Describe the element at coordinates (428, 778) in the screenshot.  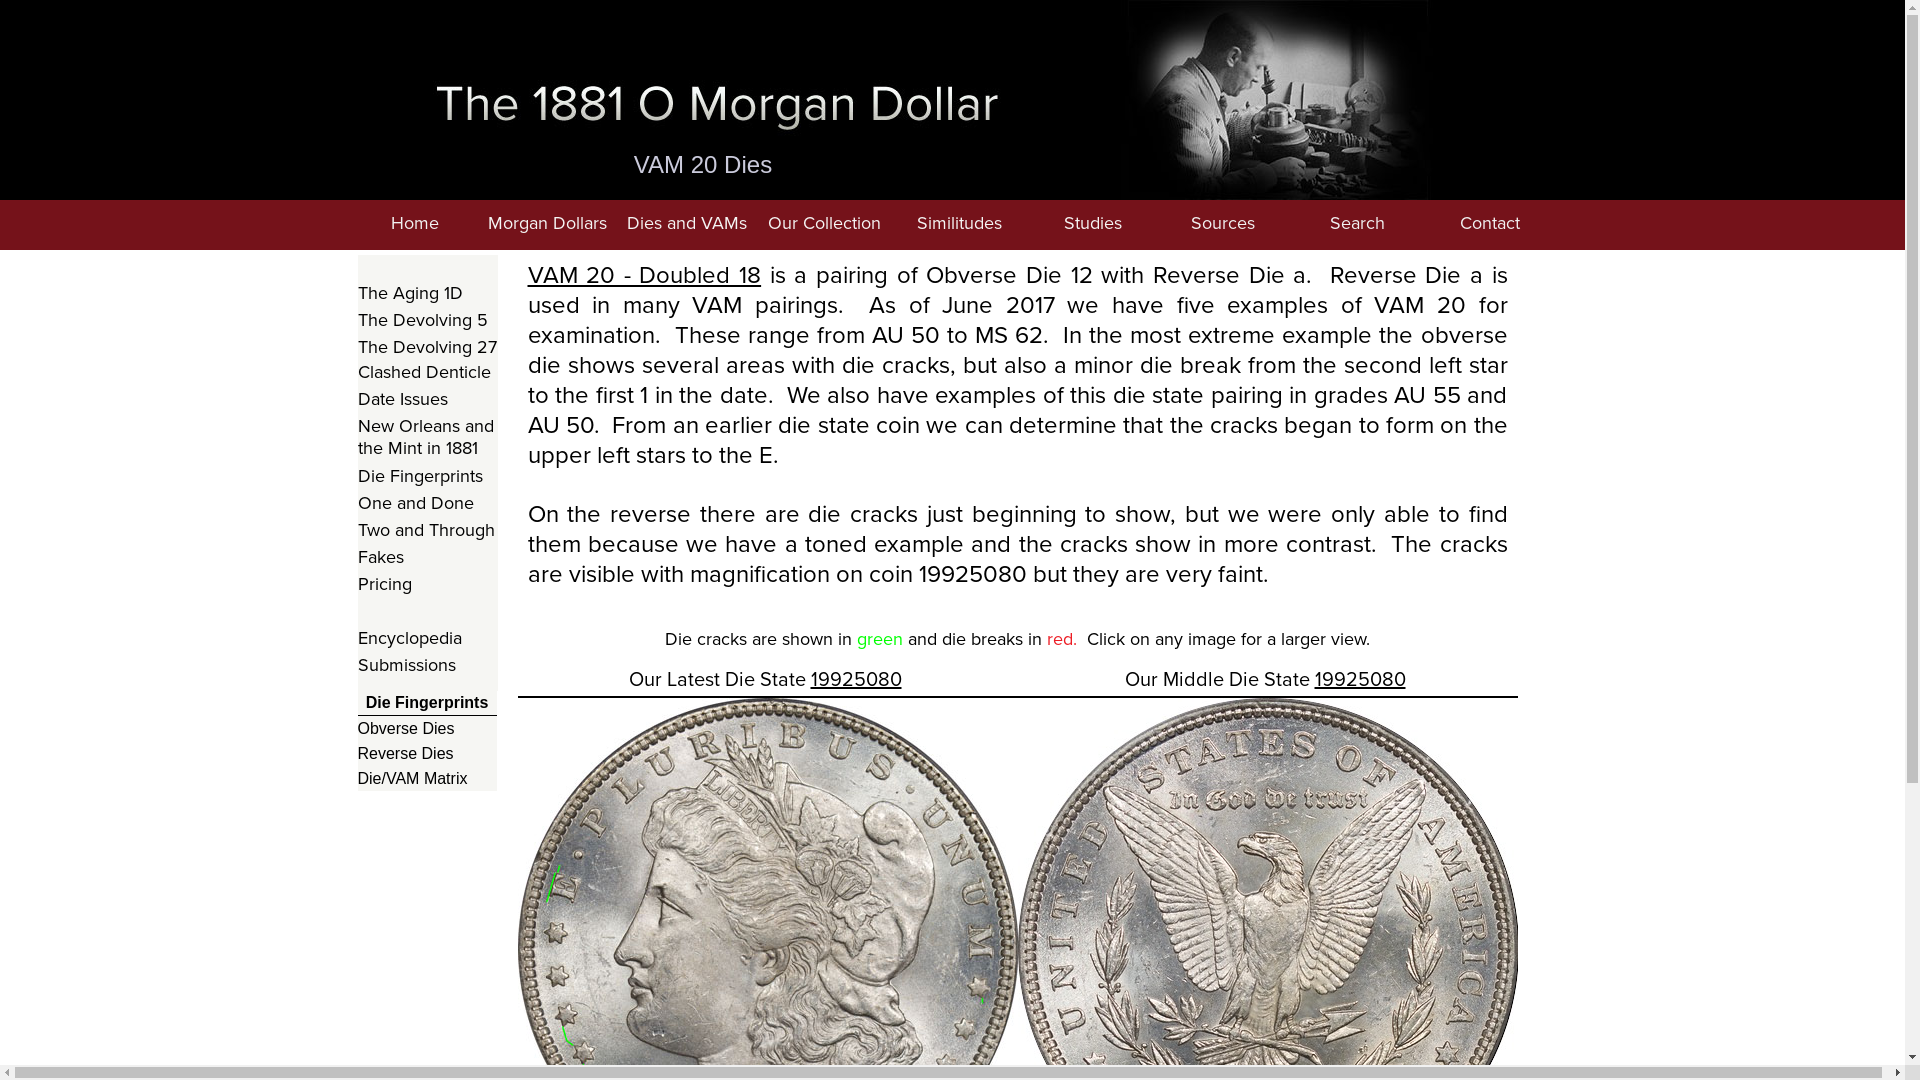
I see `Die/VAM Matrix` at that location.